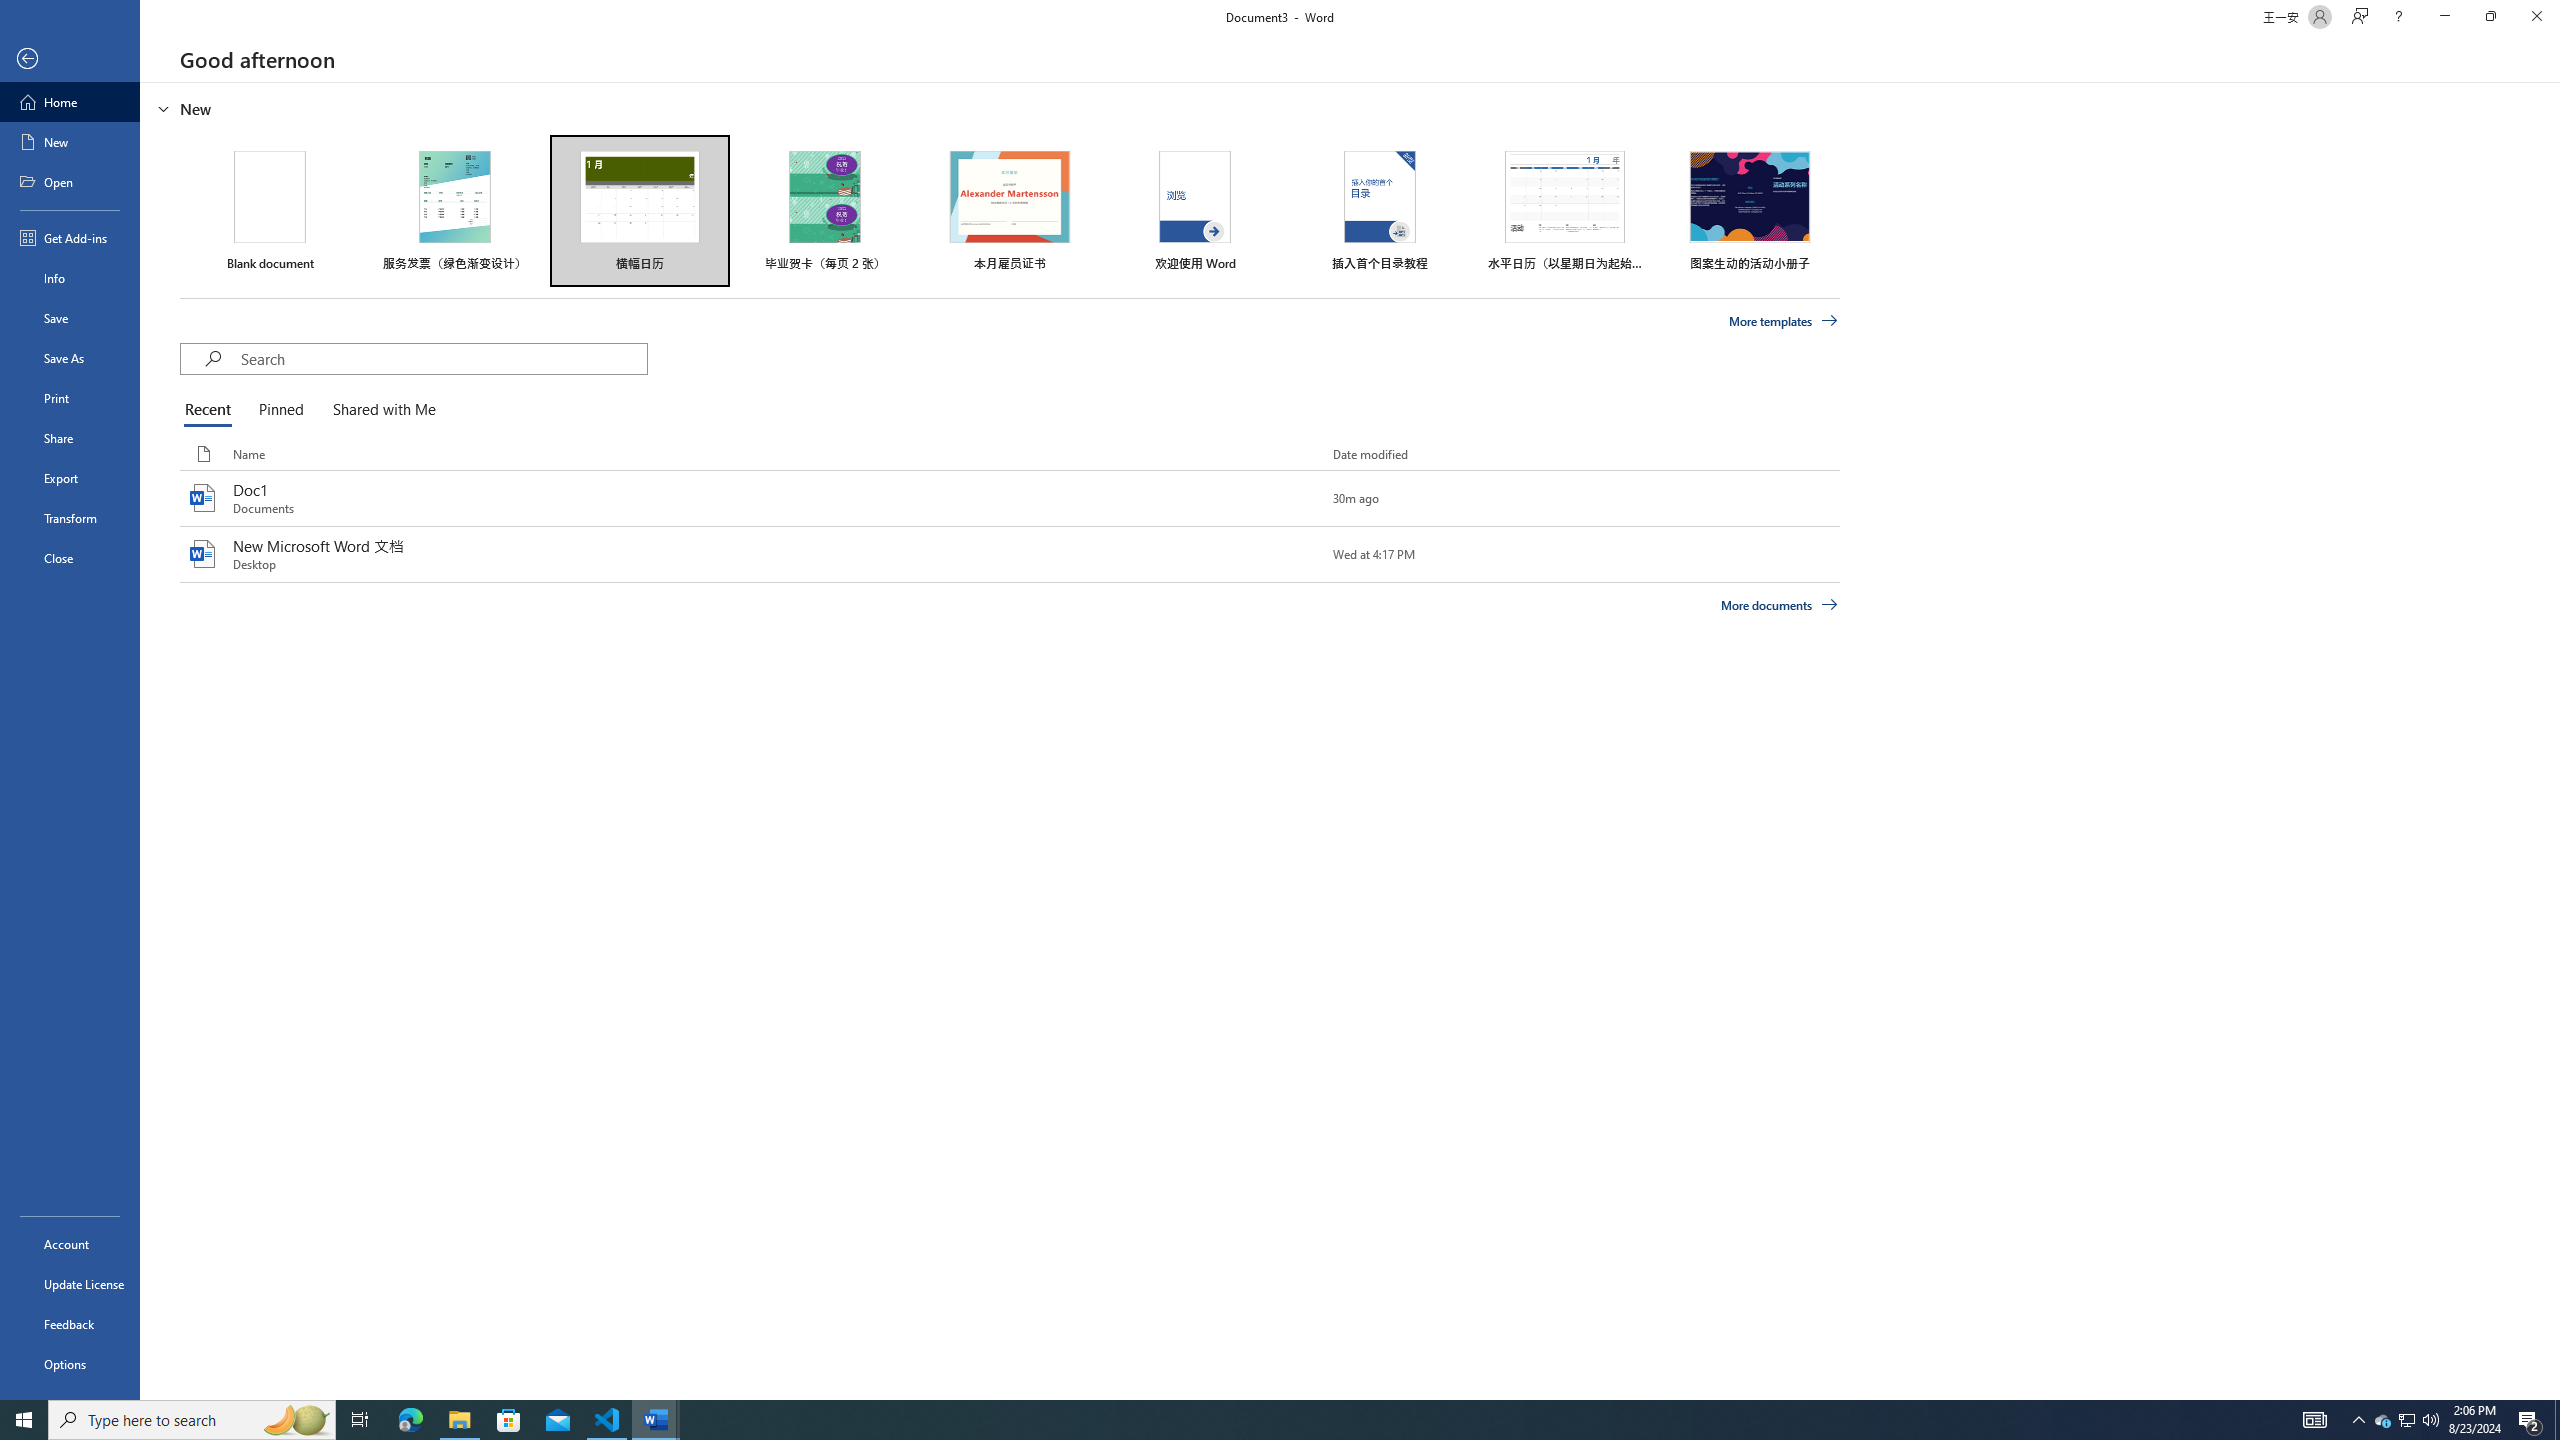 This screenshot has height=1440, width=2560. I want to click on Transform, so click(70, 518).